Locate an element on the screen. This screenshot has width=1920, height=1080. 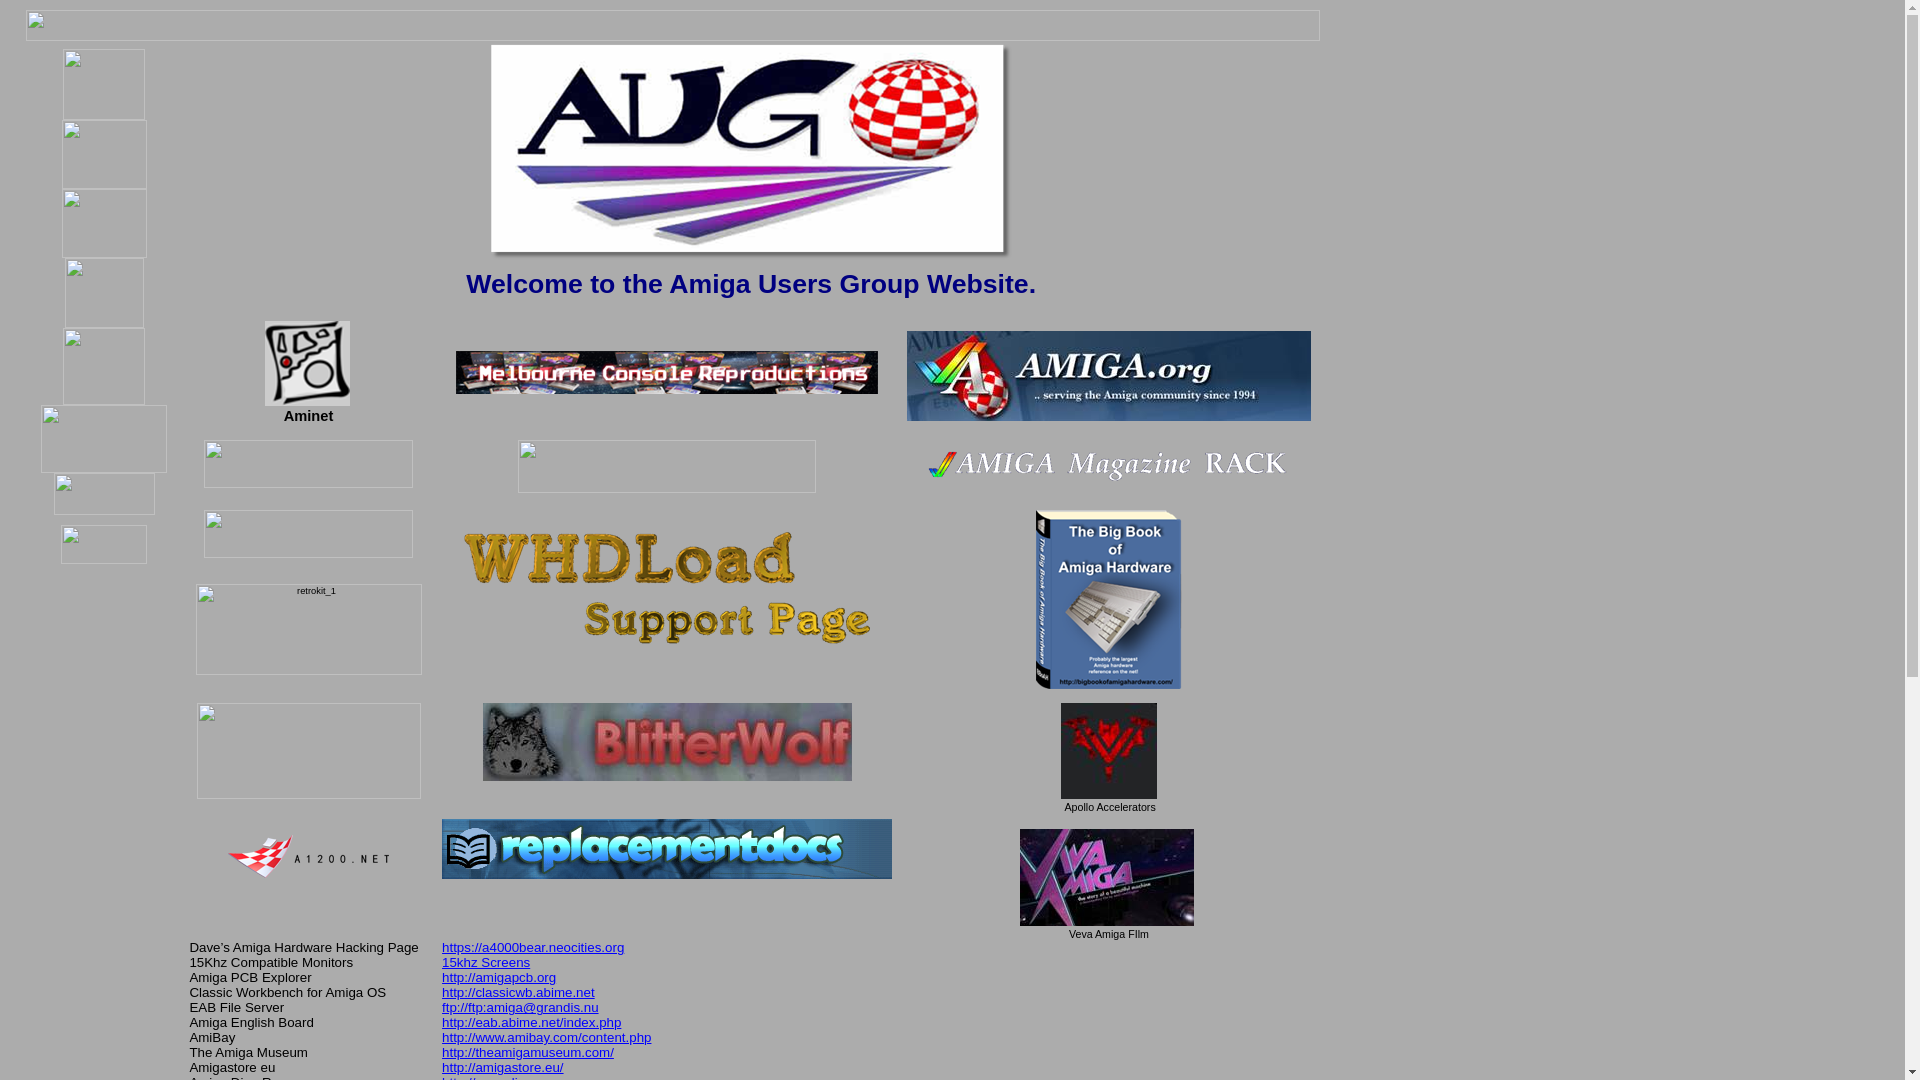
ftp://ftp:amiga@grandis.nu is located at coordinates (520, 1008).